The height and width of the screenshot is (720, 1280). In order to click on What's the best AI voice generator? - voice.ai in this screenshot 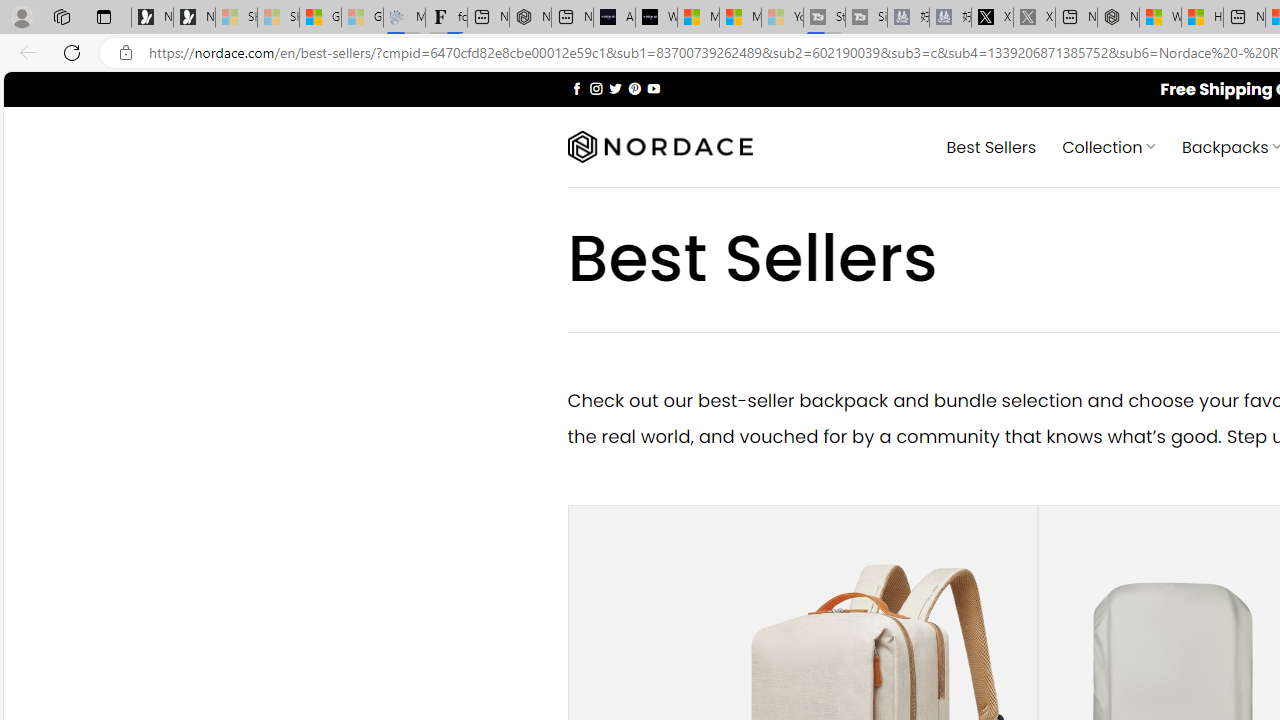, I will do `click(656, 18)`.